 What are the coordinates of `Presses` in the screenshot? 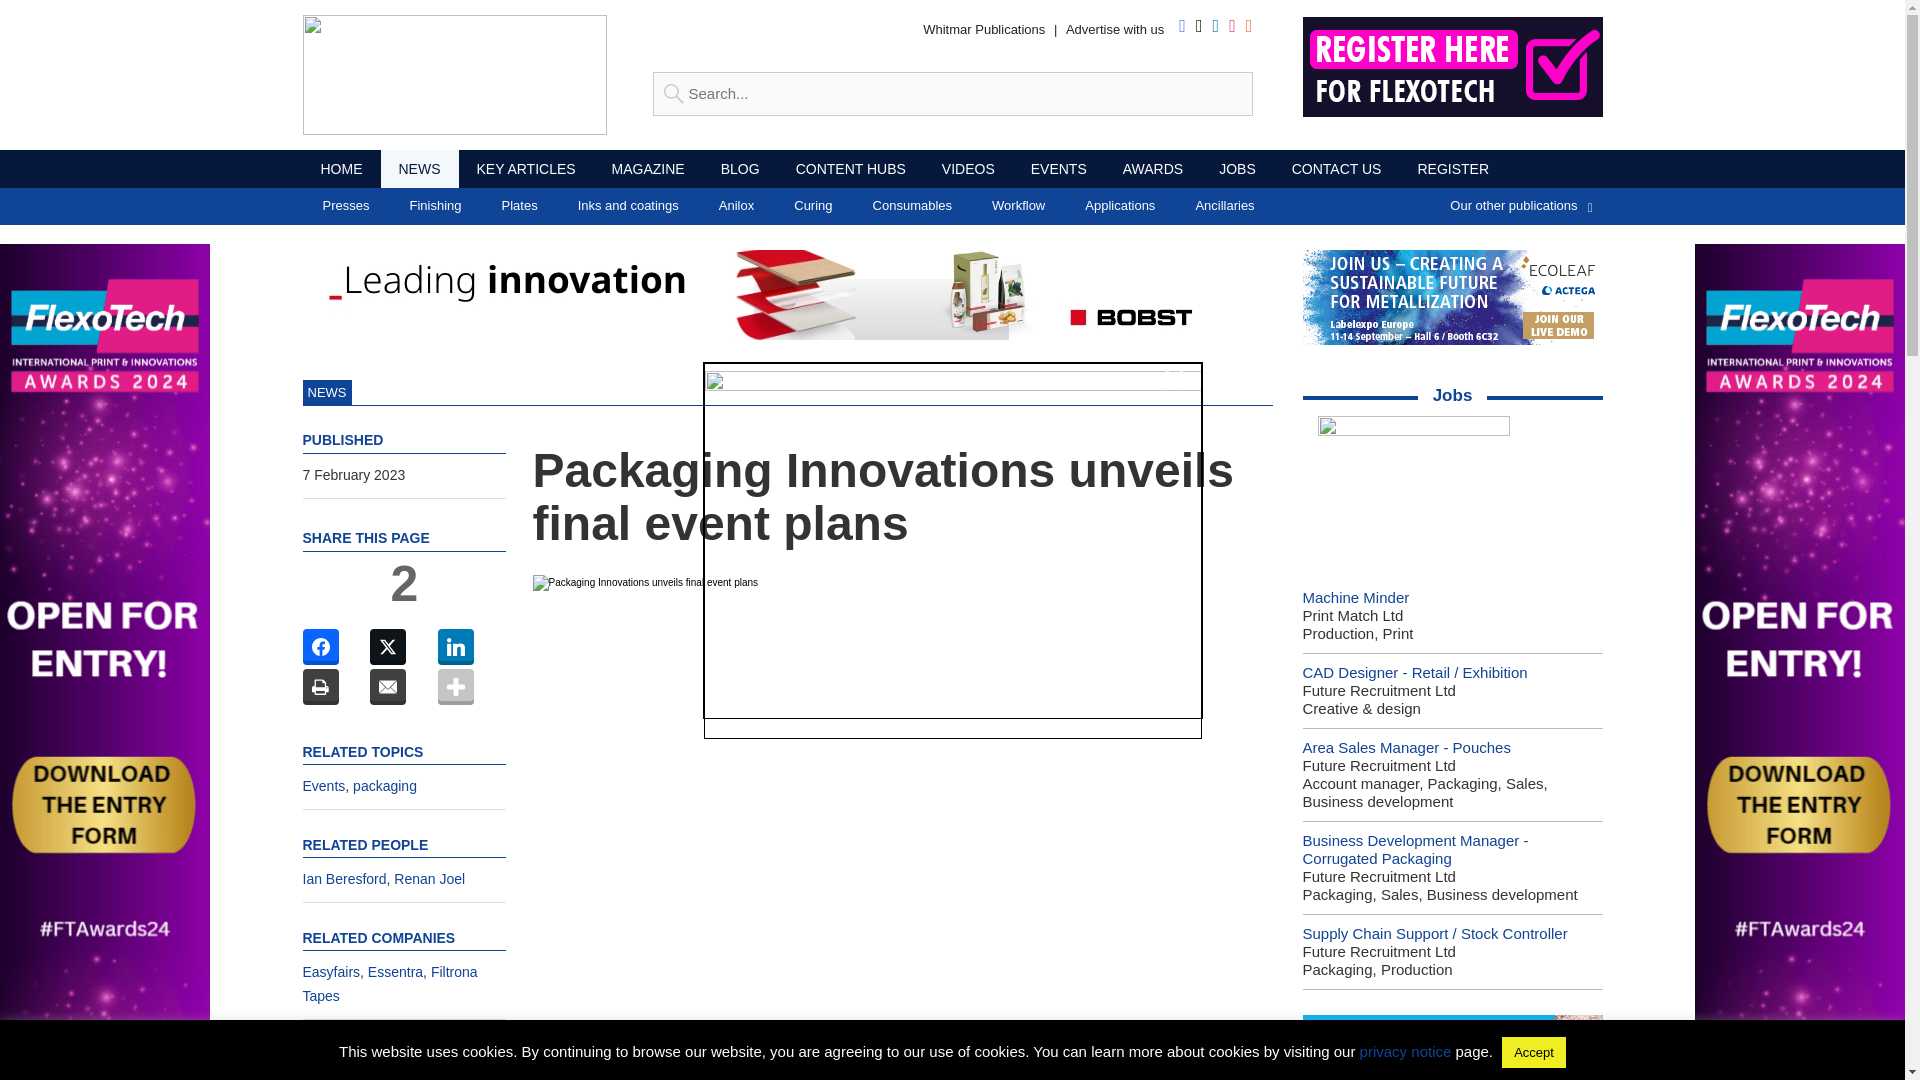 It's located at (345, 206).